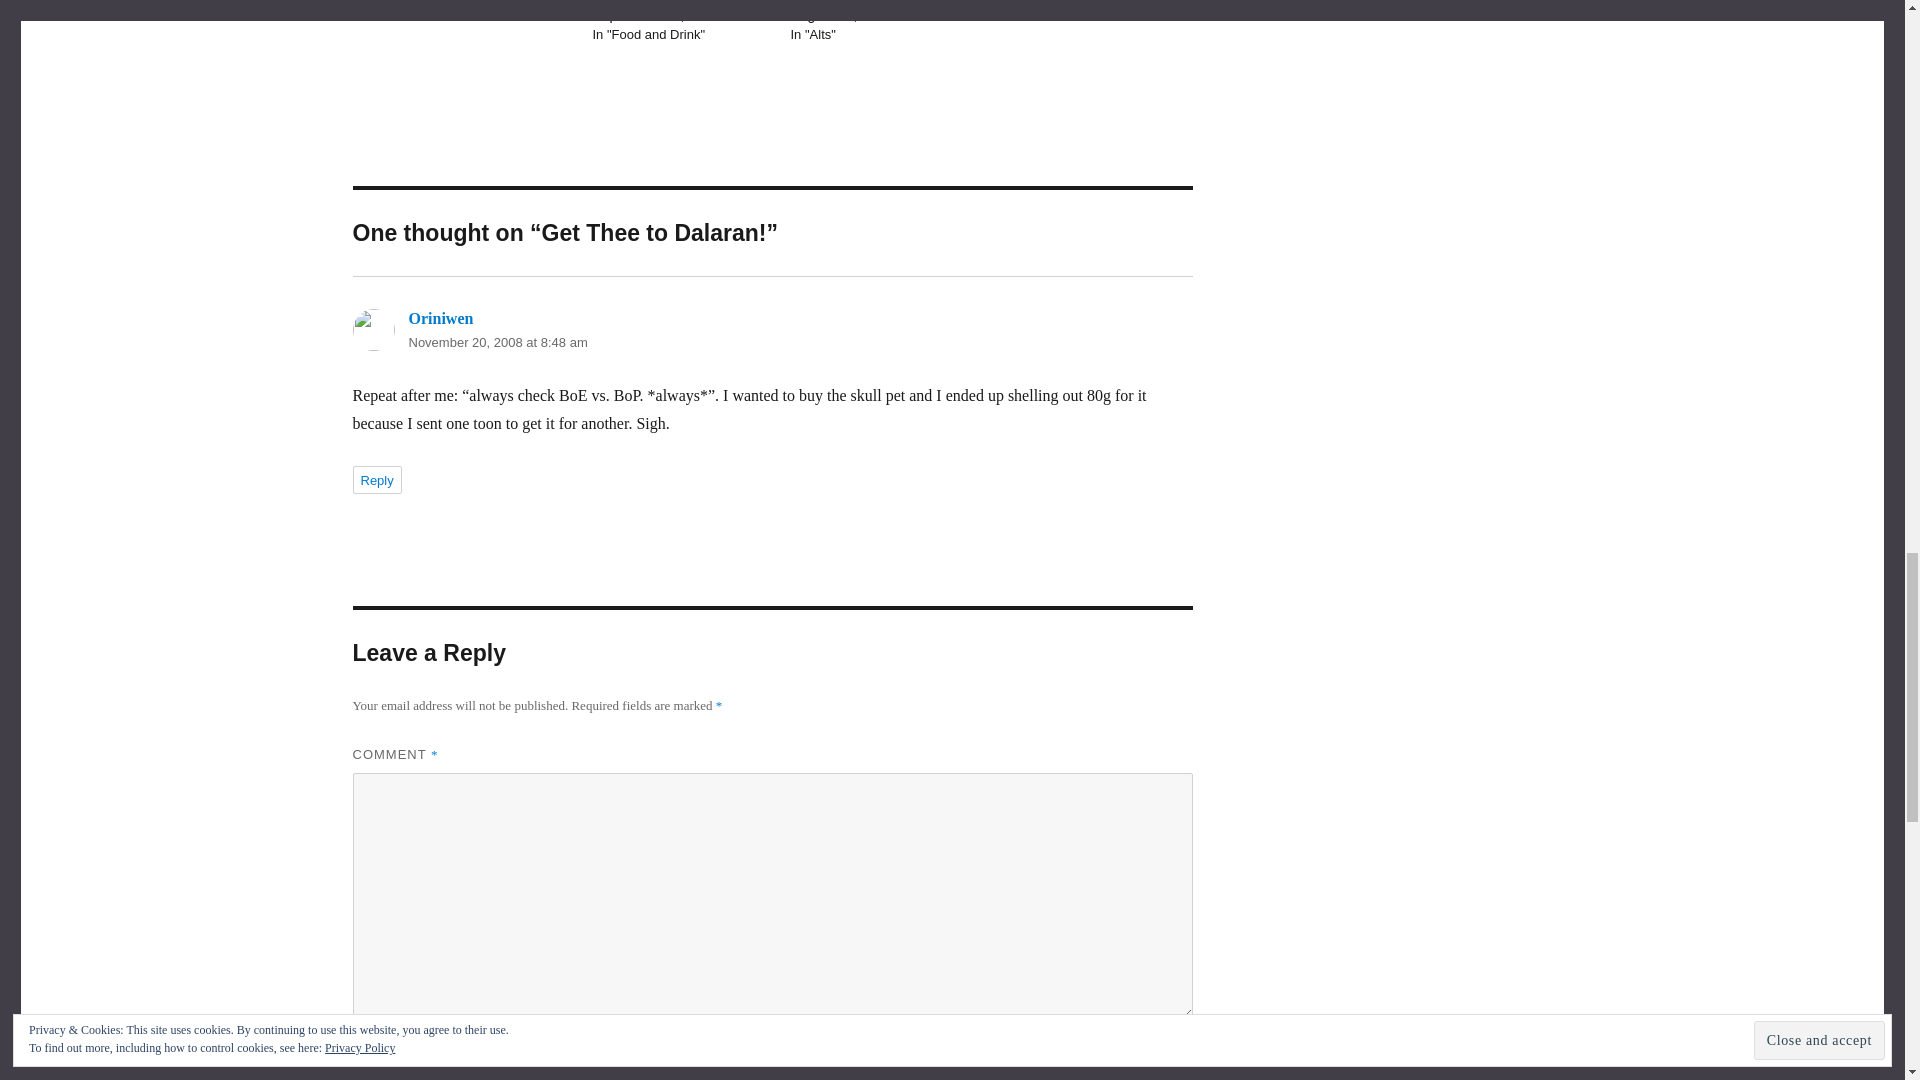  I want to click on November 20, 2008 at 8:48 am, so click(497, 342).